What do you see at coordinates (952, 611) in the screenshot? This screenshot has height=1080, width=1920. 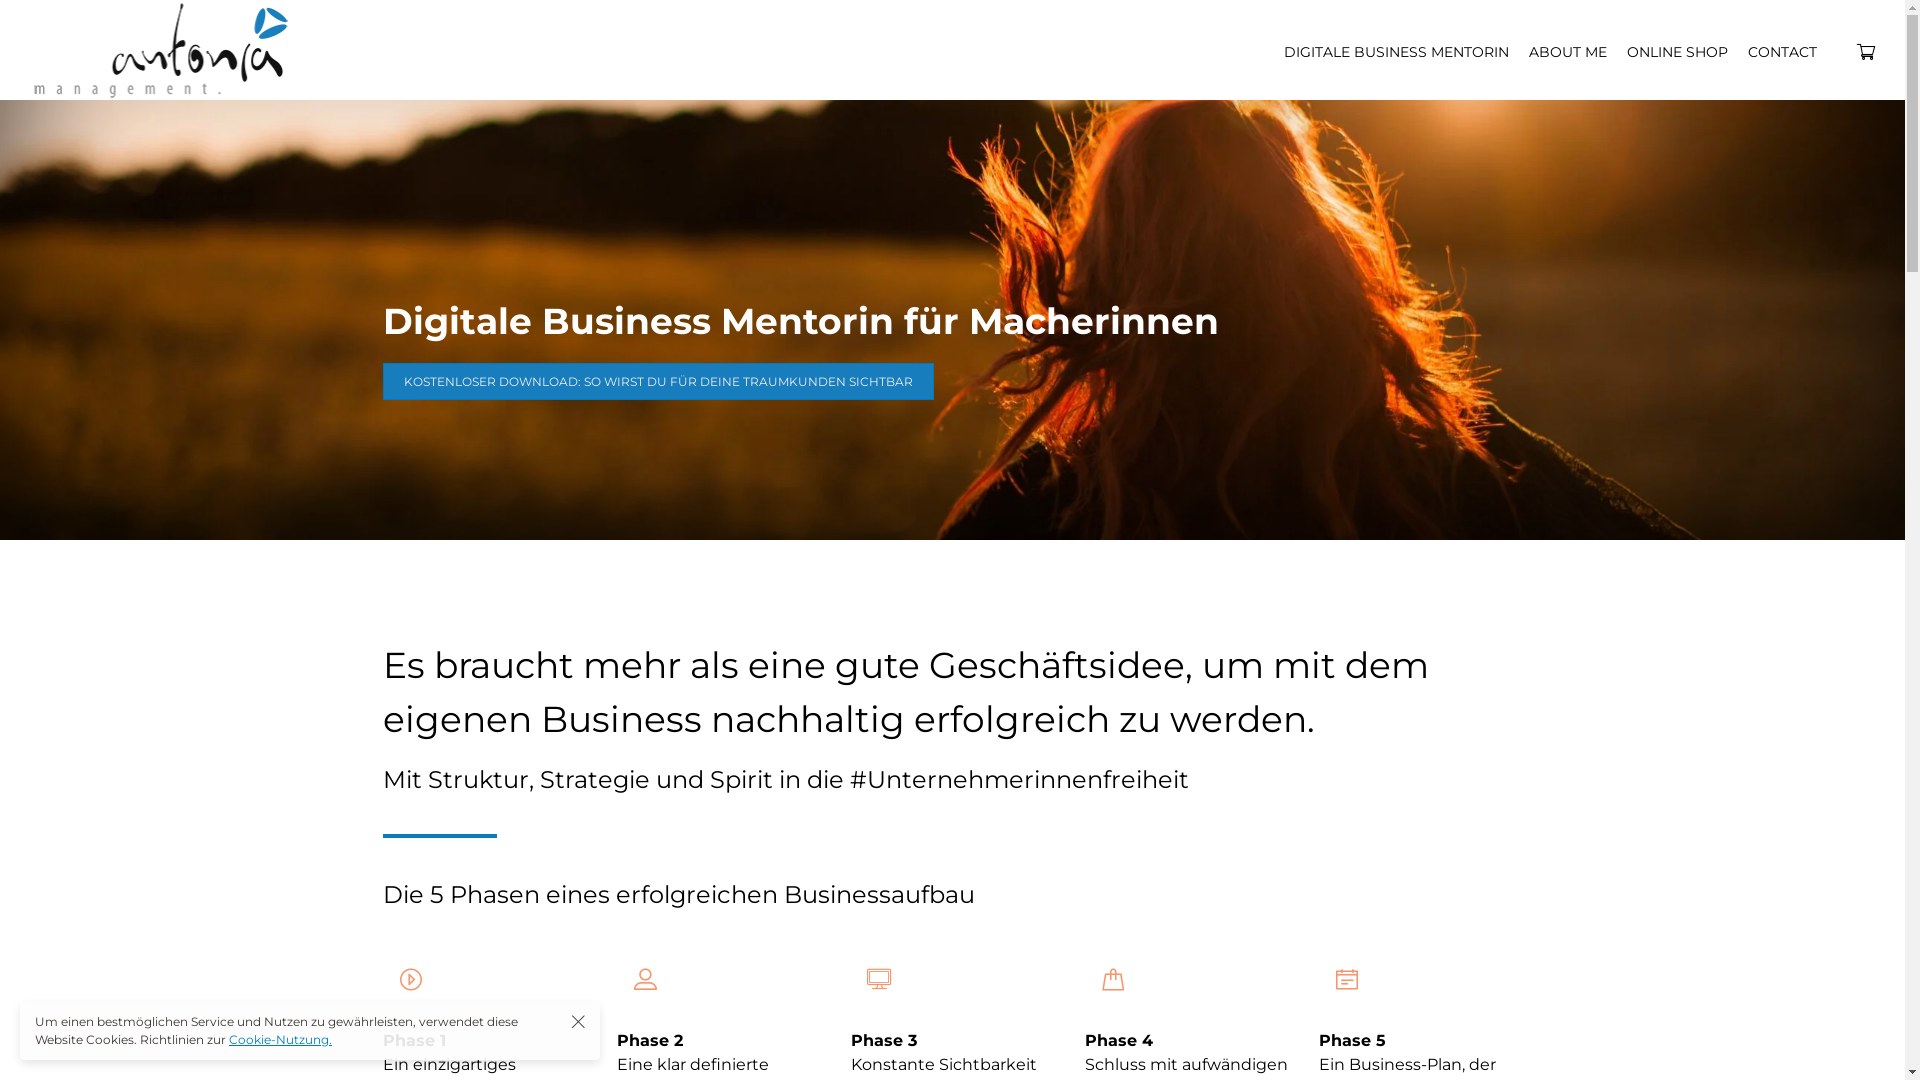 I see `Sign in` at bounding box center [952, 611].